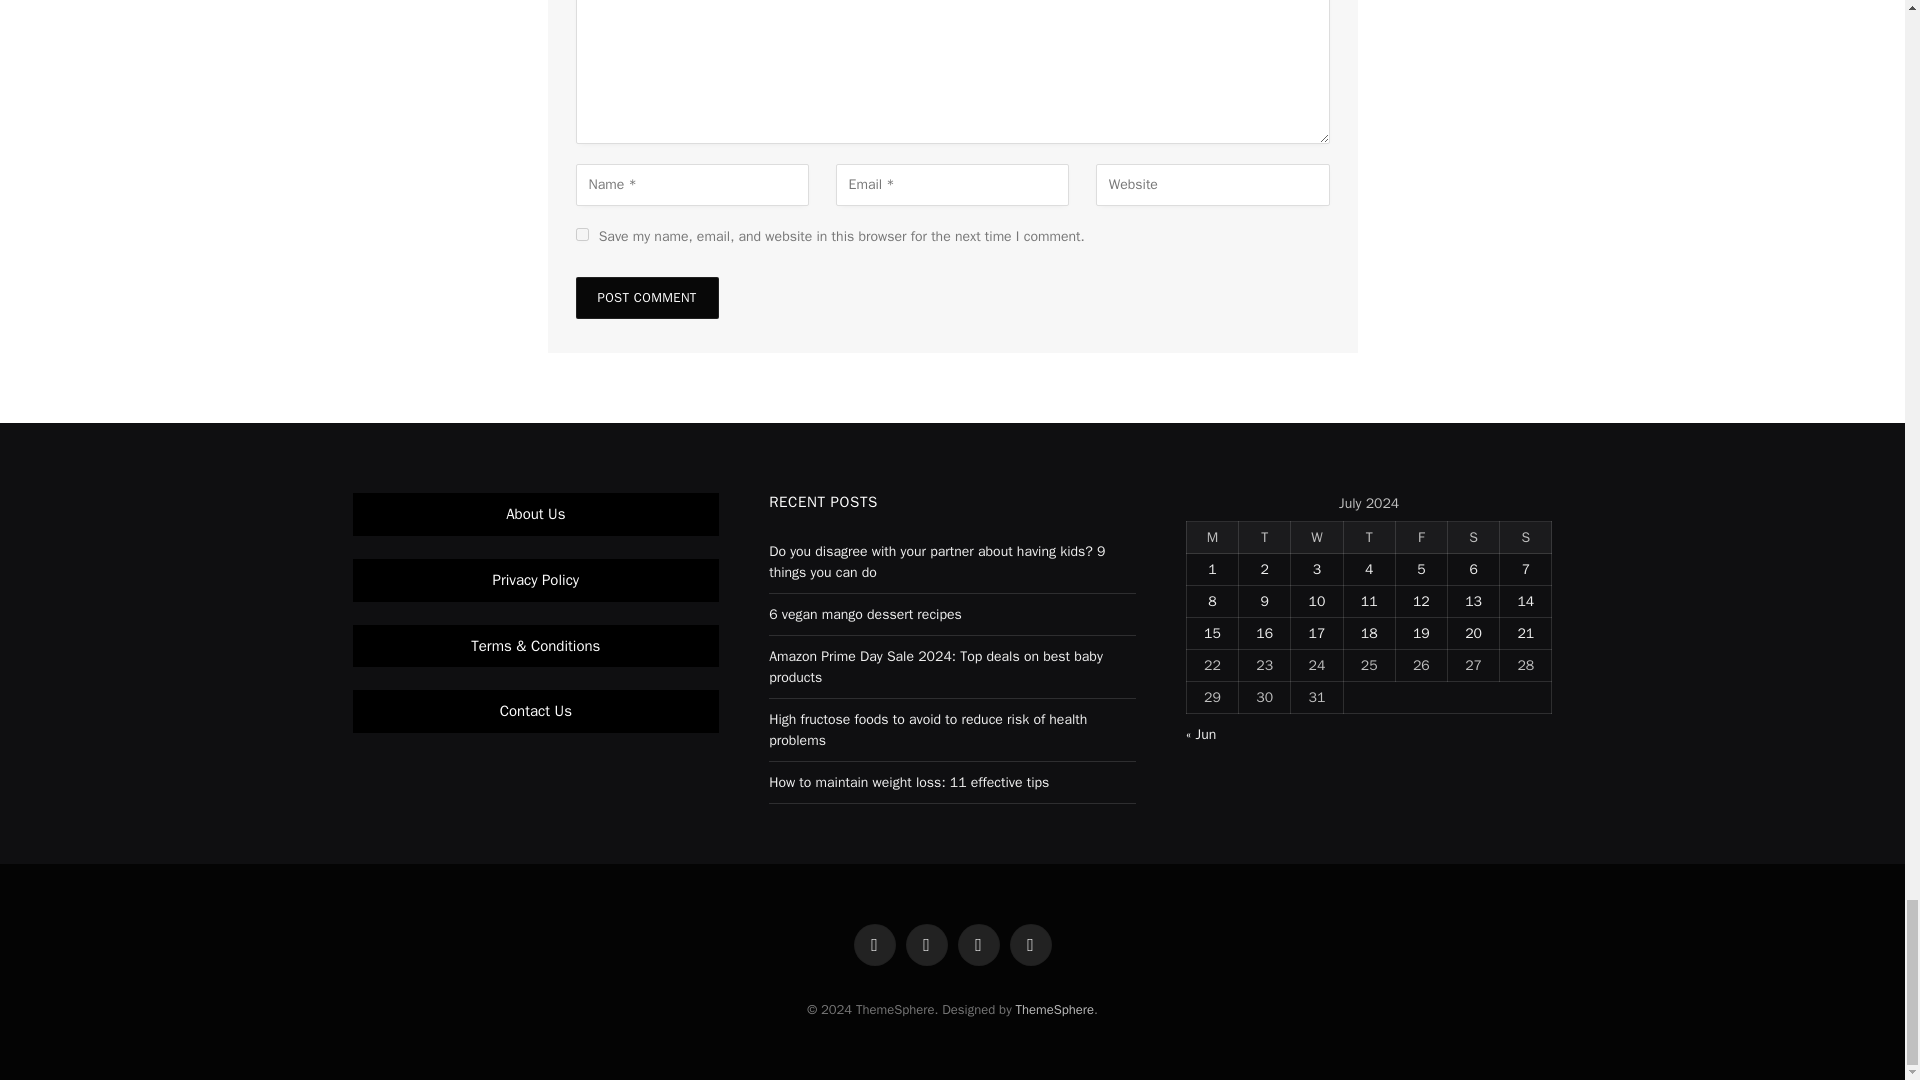 The width and height of the screenshot is (1920, 1080). What do you see at coordinates (535, 514) in the screenshot?
I see `About Us` at bounding box center [535, 514].